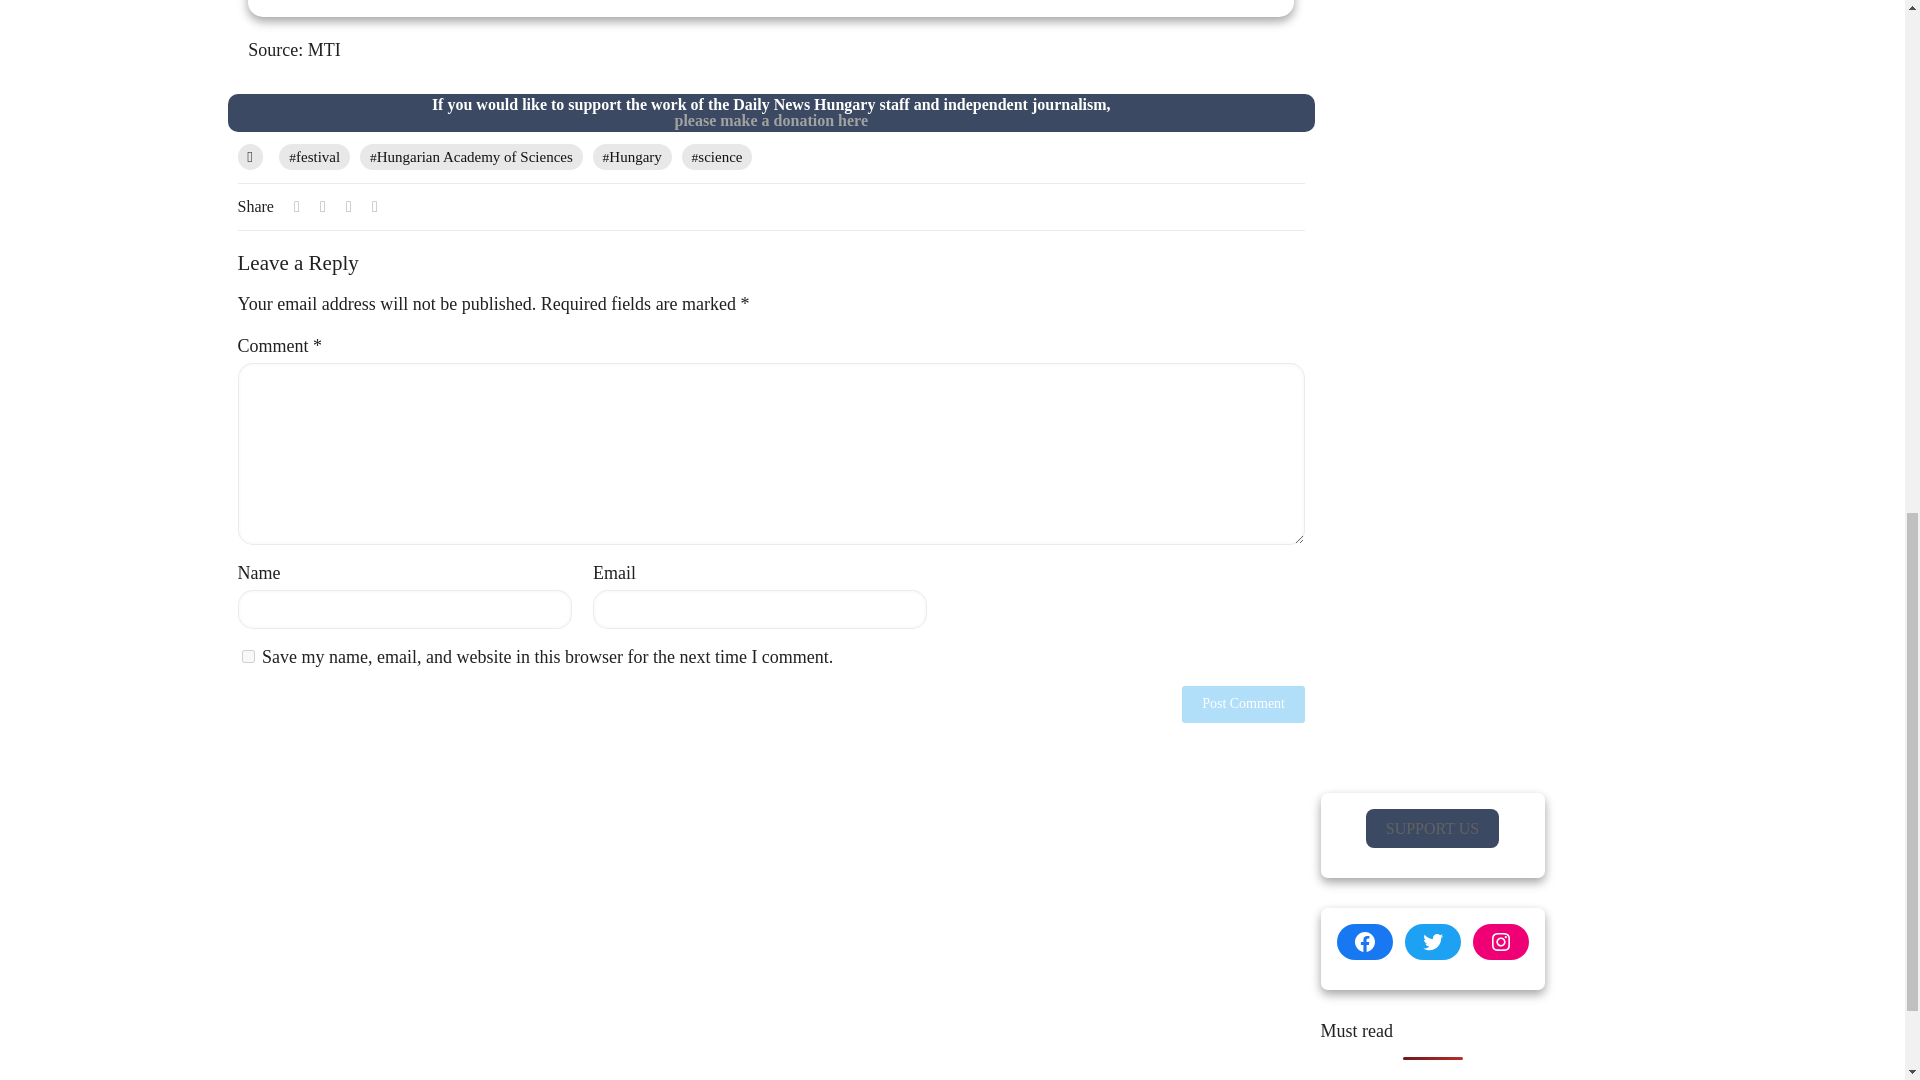 The height and width of the screenshot is (1080, 1920). What do you see at coordinates (770, 8) in the screenshot?
I see `Hungary` at bounding box center [770, 8].